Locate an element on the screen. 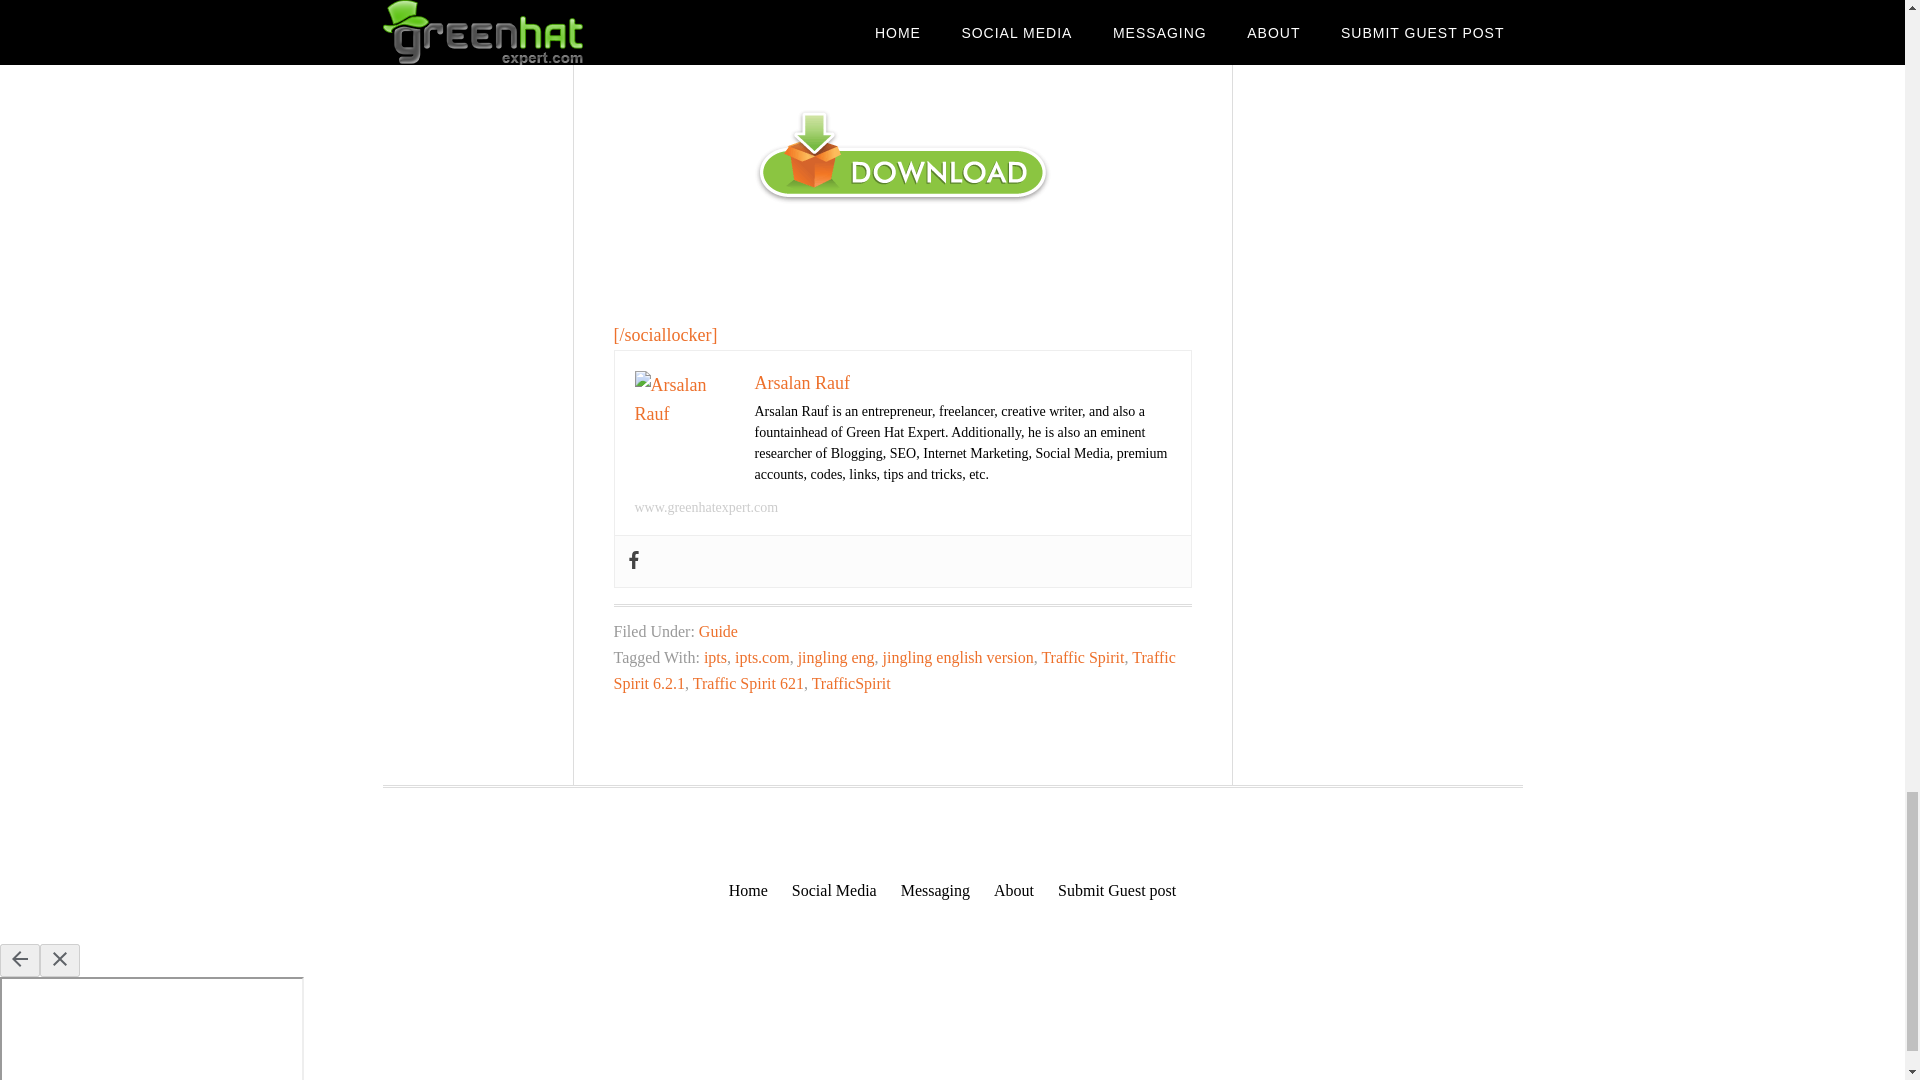 The image size is (1920, 1080). TrafficSpirit is located at coordinates (851, 684).